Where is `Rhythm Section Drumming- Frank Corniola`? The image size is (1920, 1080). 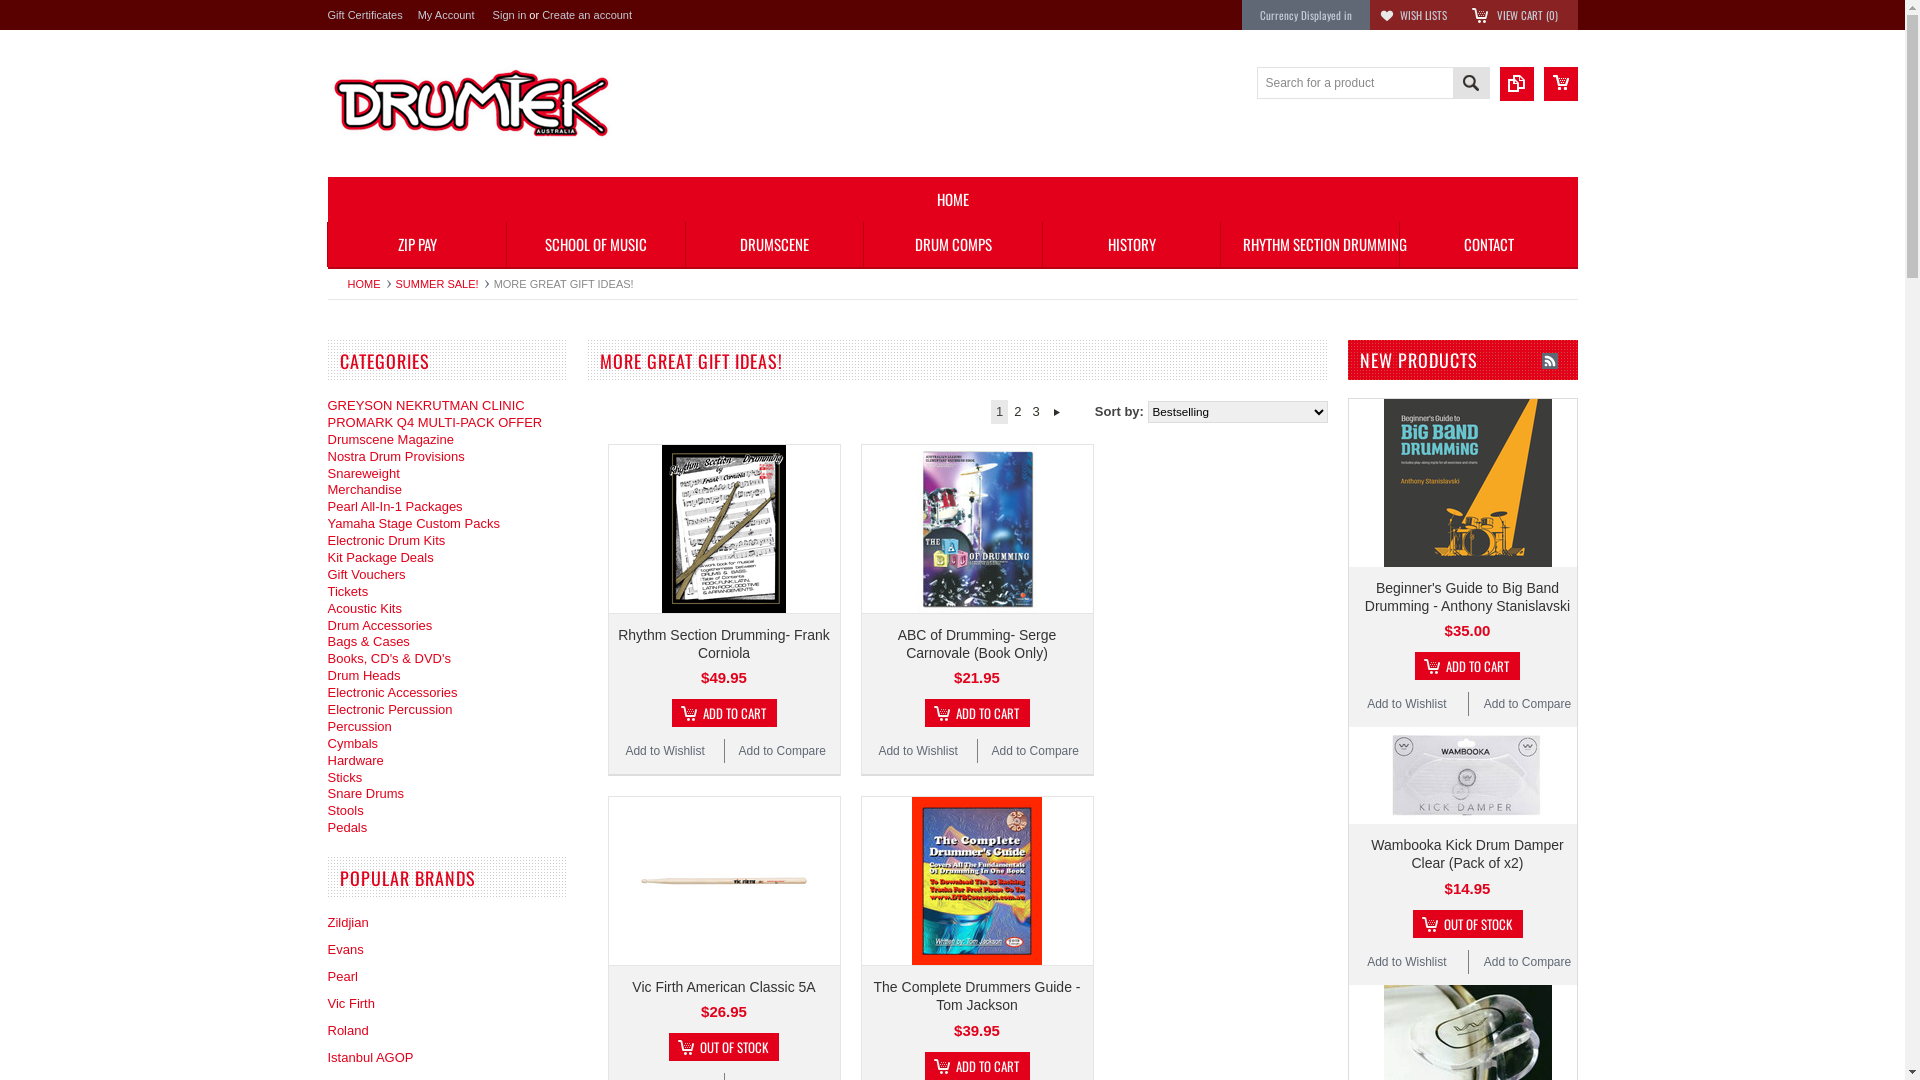 Rhythm Section Drumming- Frank Corniola is located at coordinates (724, 644).